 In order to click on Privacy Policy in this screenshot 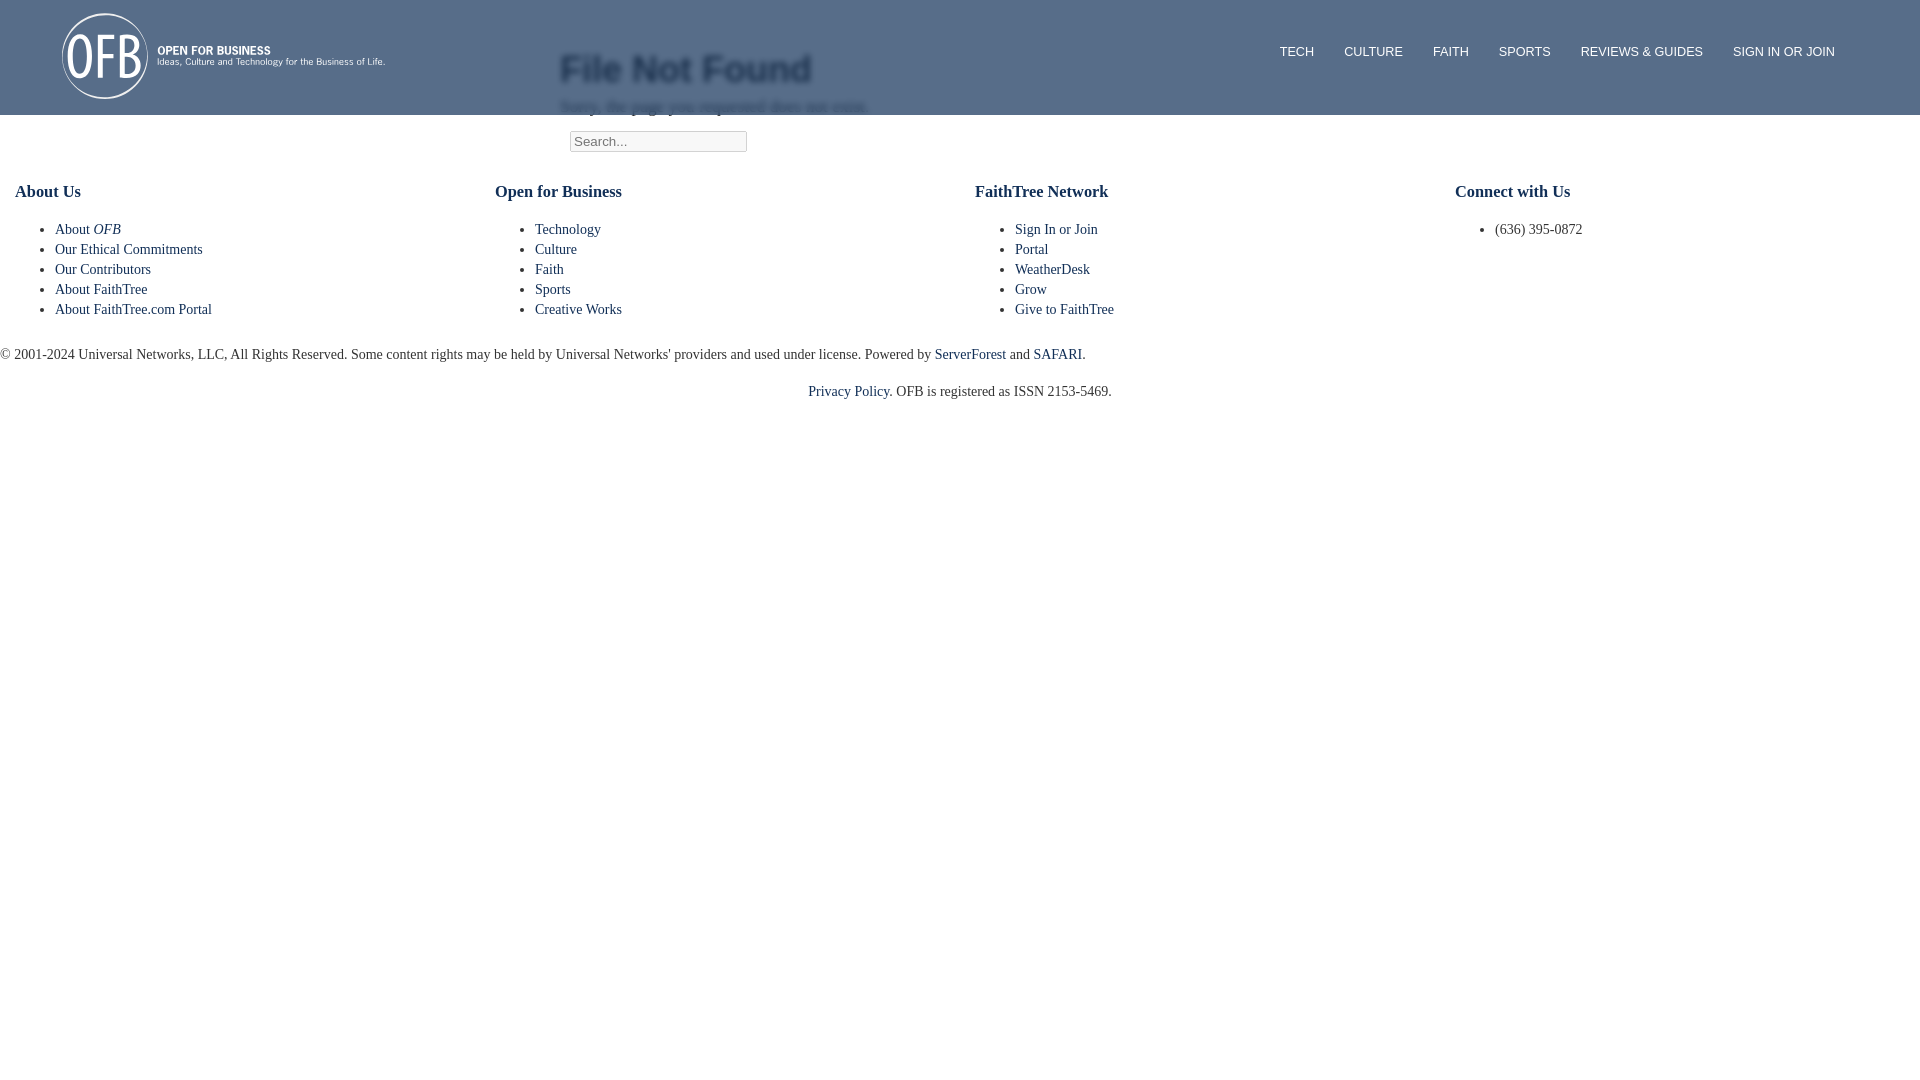, I will do `click(848, 391)`.